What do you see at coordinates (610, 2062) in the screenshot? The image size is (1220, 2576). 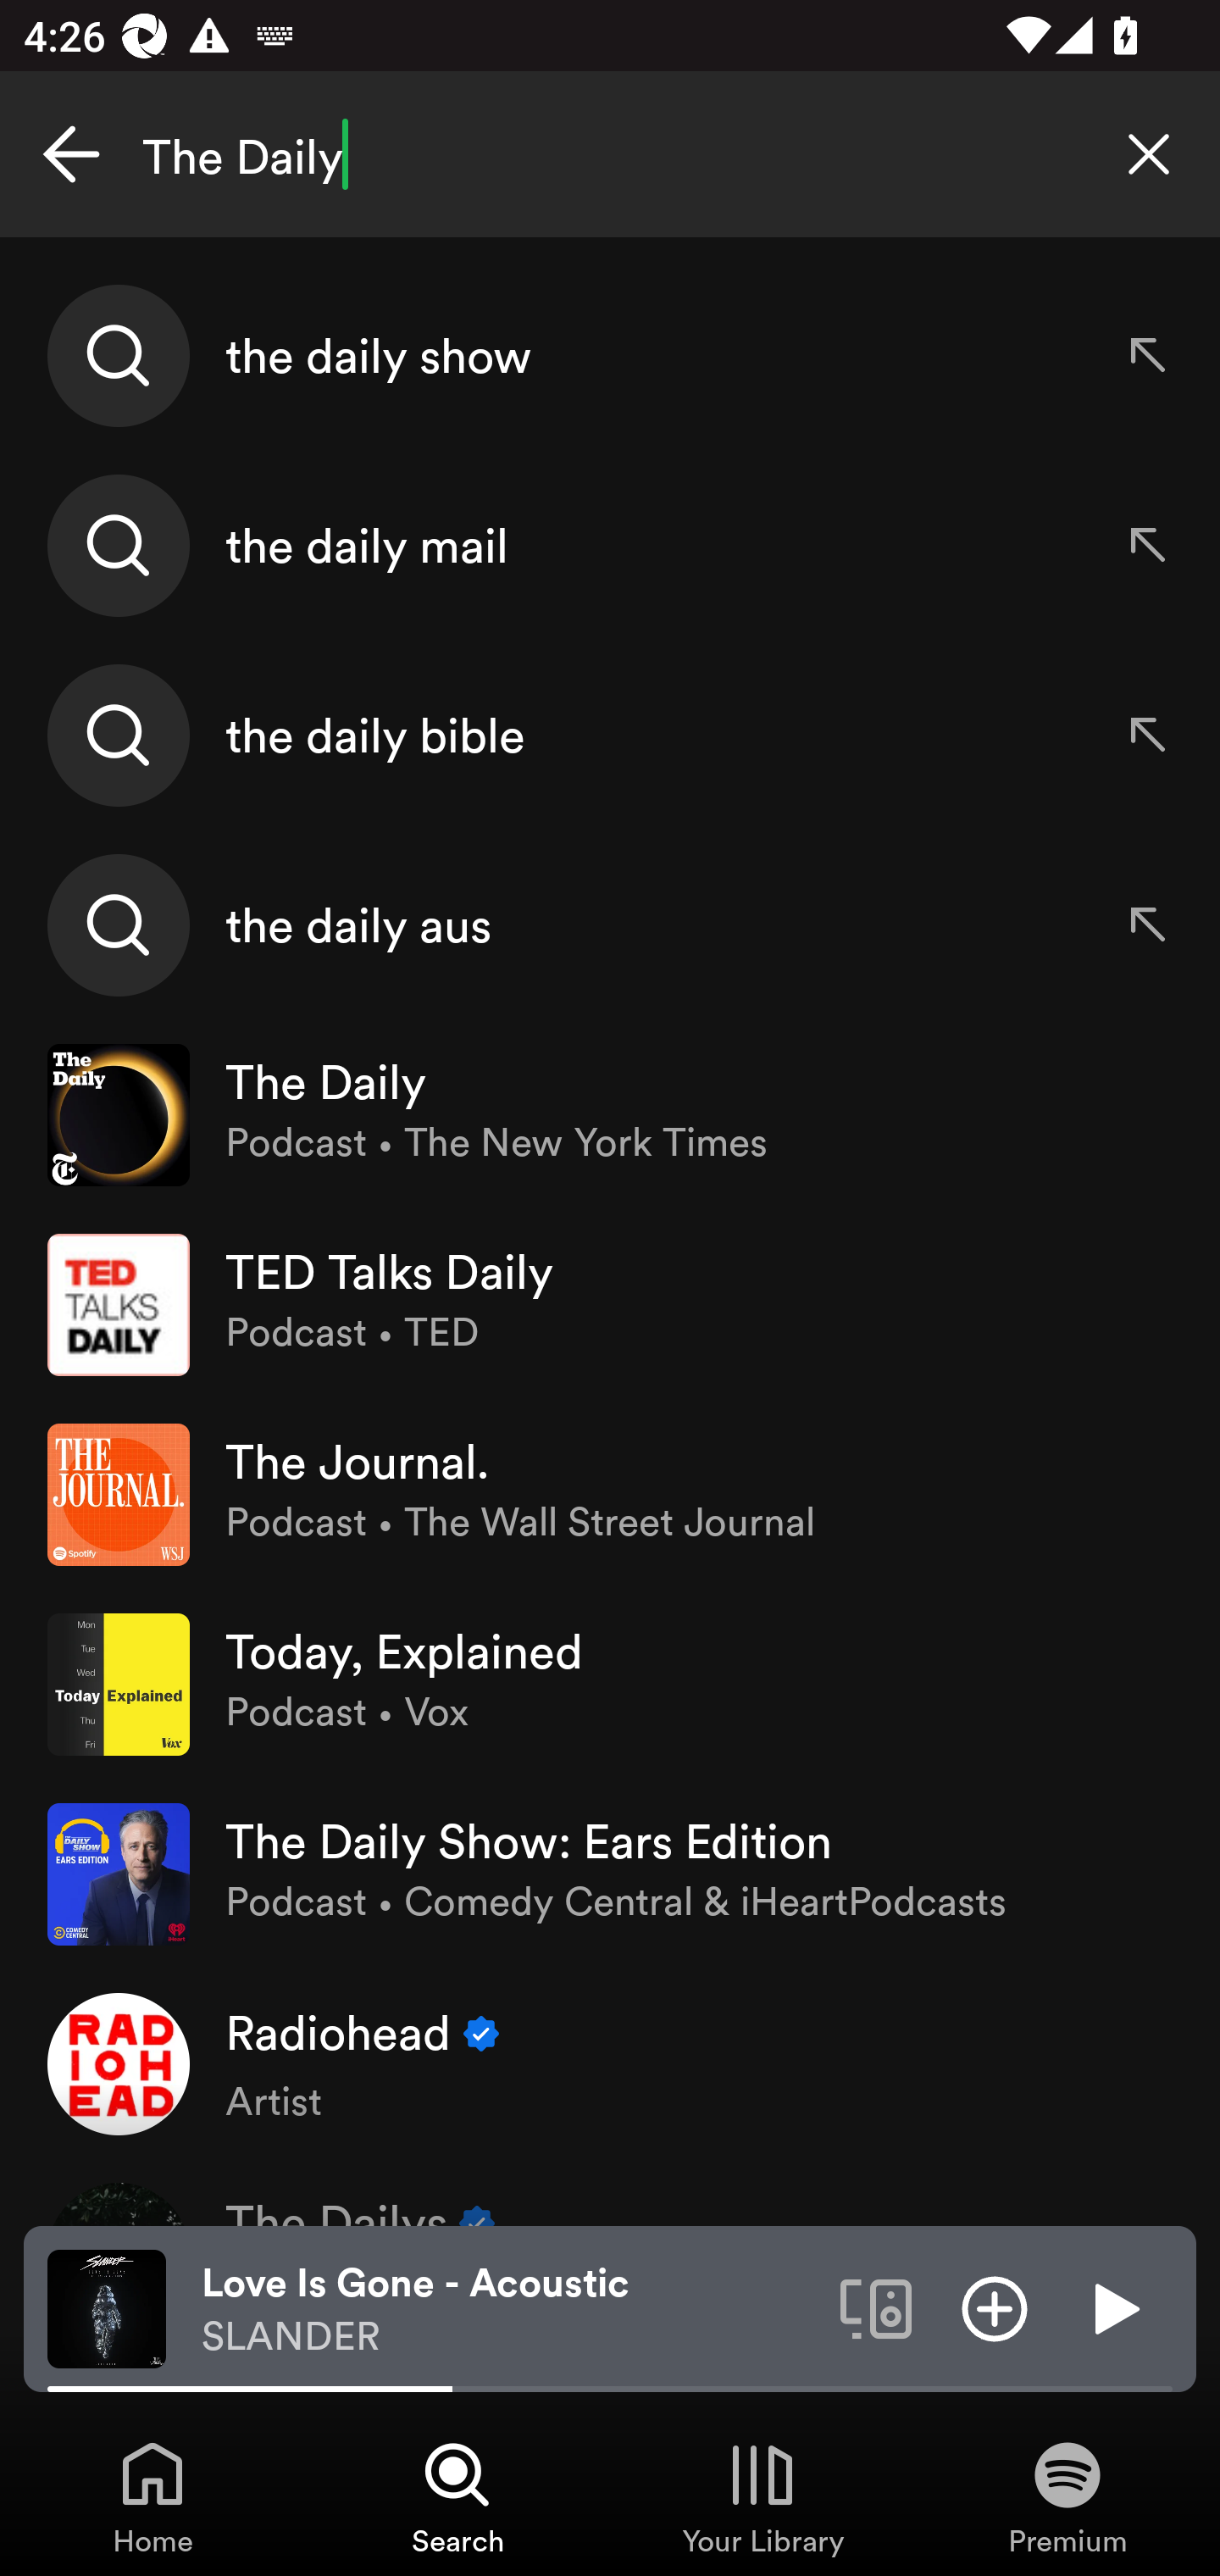 I see `Radiohead Verified Artist` at bounding box center [610, 2062].